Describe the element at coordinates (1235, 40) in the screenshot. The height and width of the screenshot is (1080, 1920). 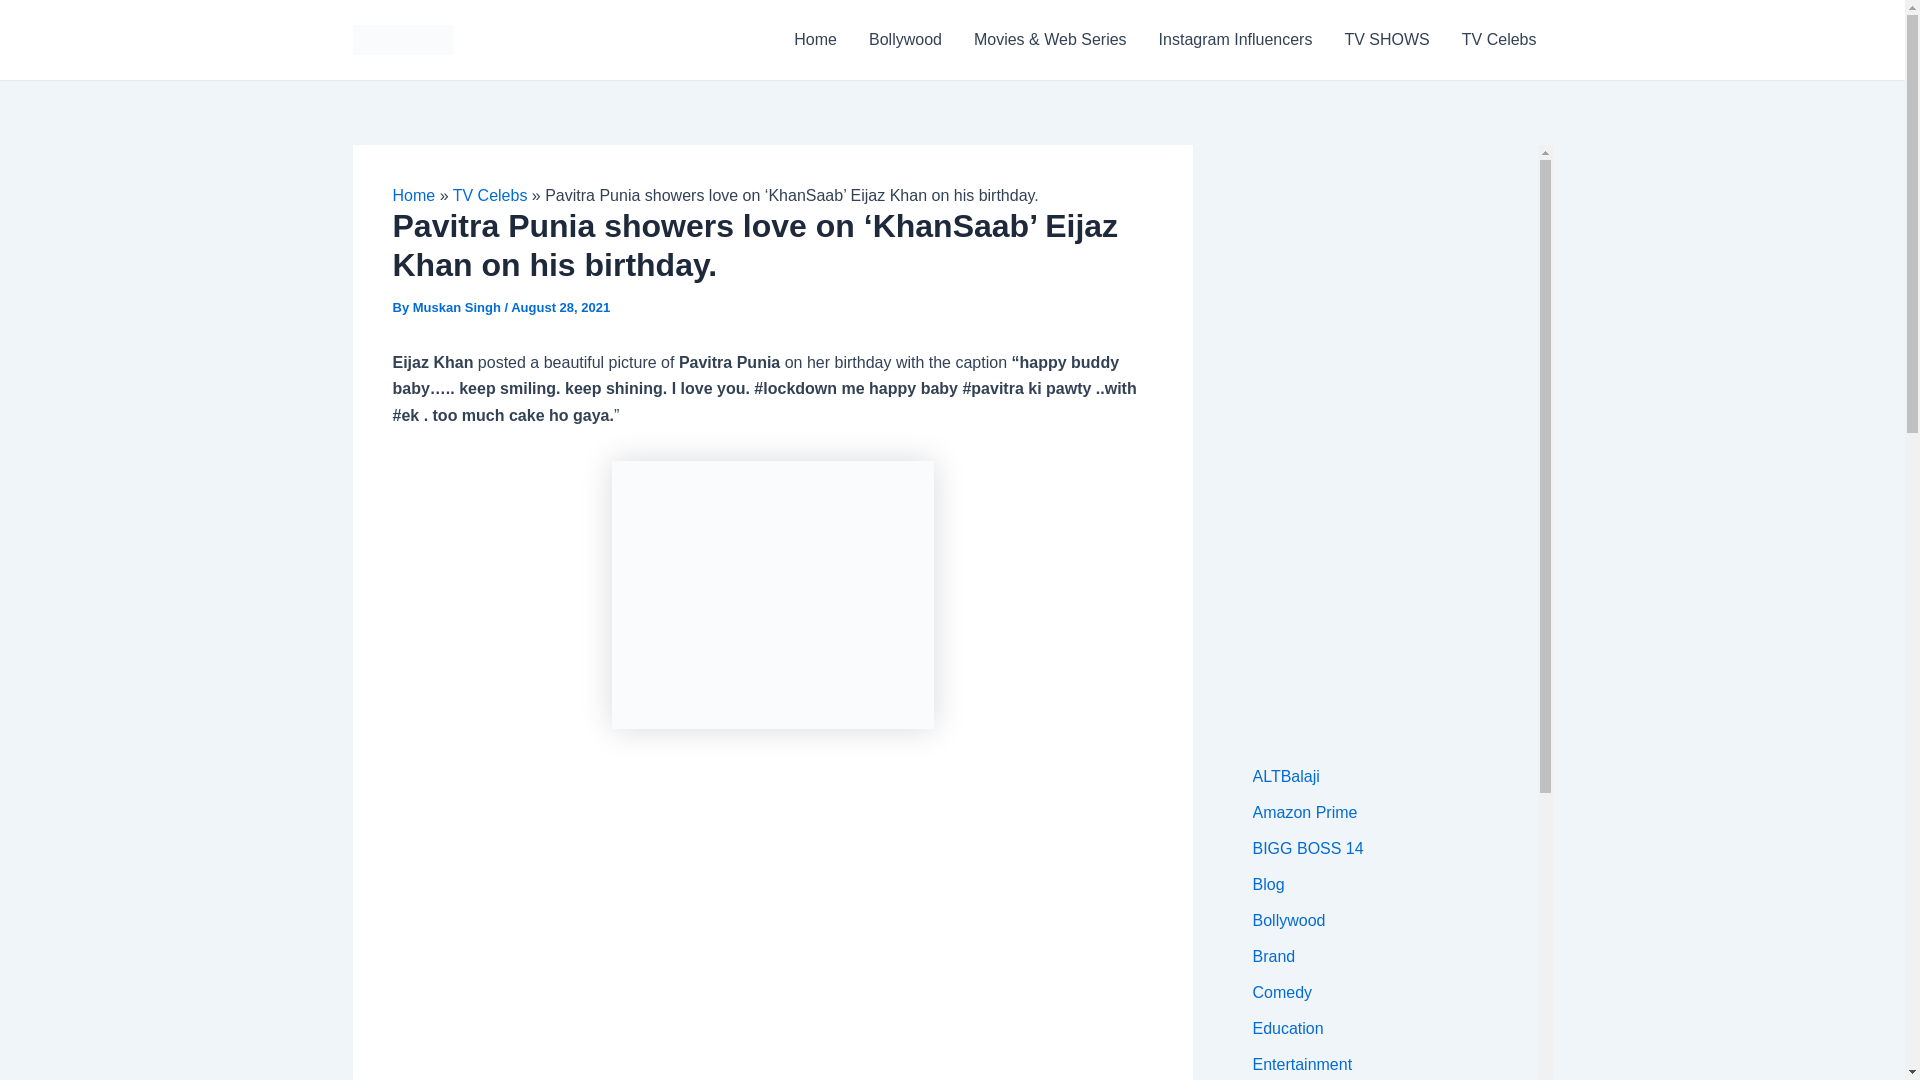
I see `Instagram Influencers` at that location.